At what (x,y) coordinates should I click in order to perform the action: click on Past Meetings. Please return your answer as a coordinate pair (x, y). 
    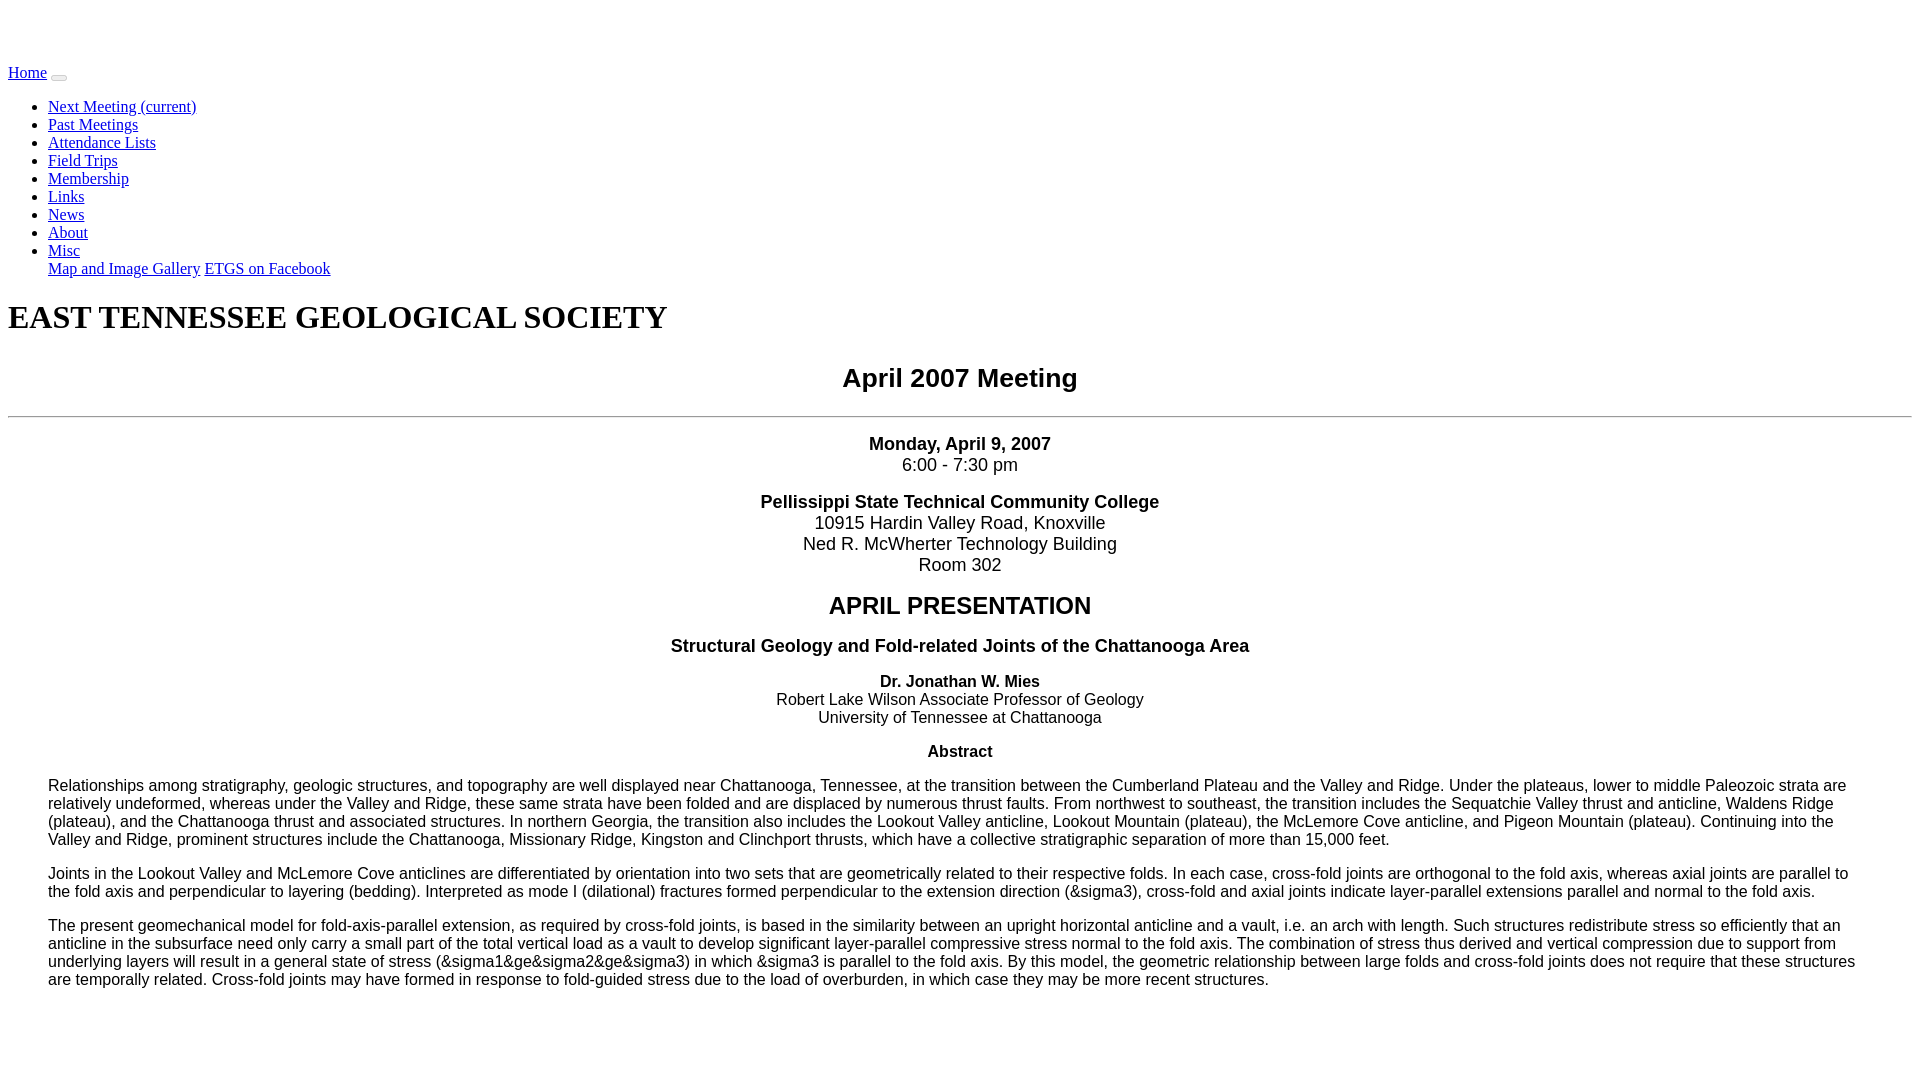
    Looking at the image, I should click on (93, 124).